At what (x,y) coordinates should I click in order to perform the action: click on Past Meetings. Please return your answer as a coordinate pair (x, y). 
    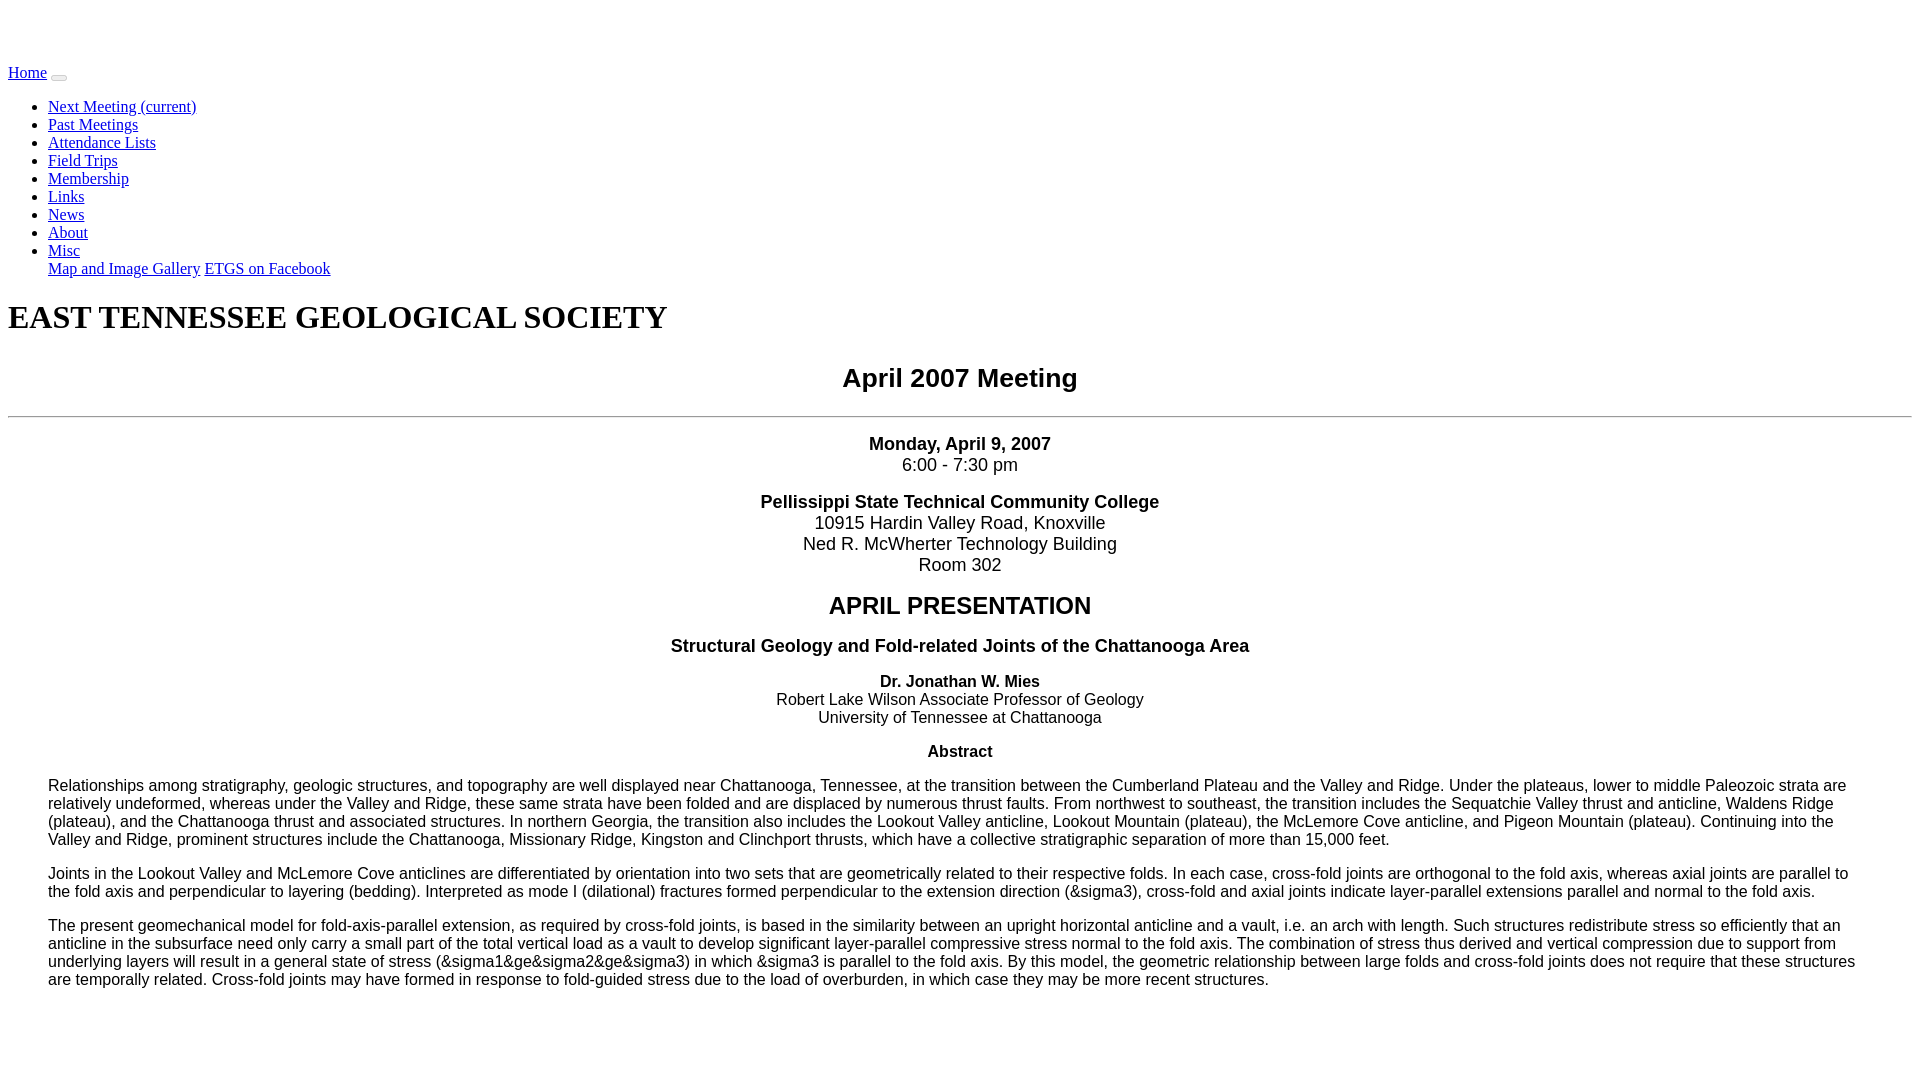
    Looking at the image, I should click on (93, 124).